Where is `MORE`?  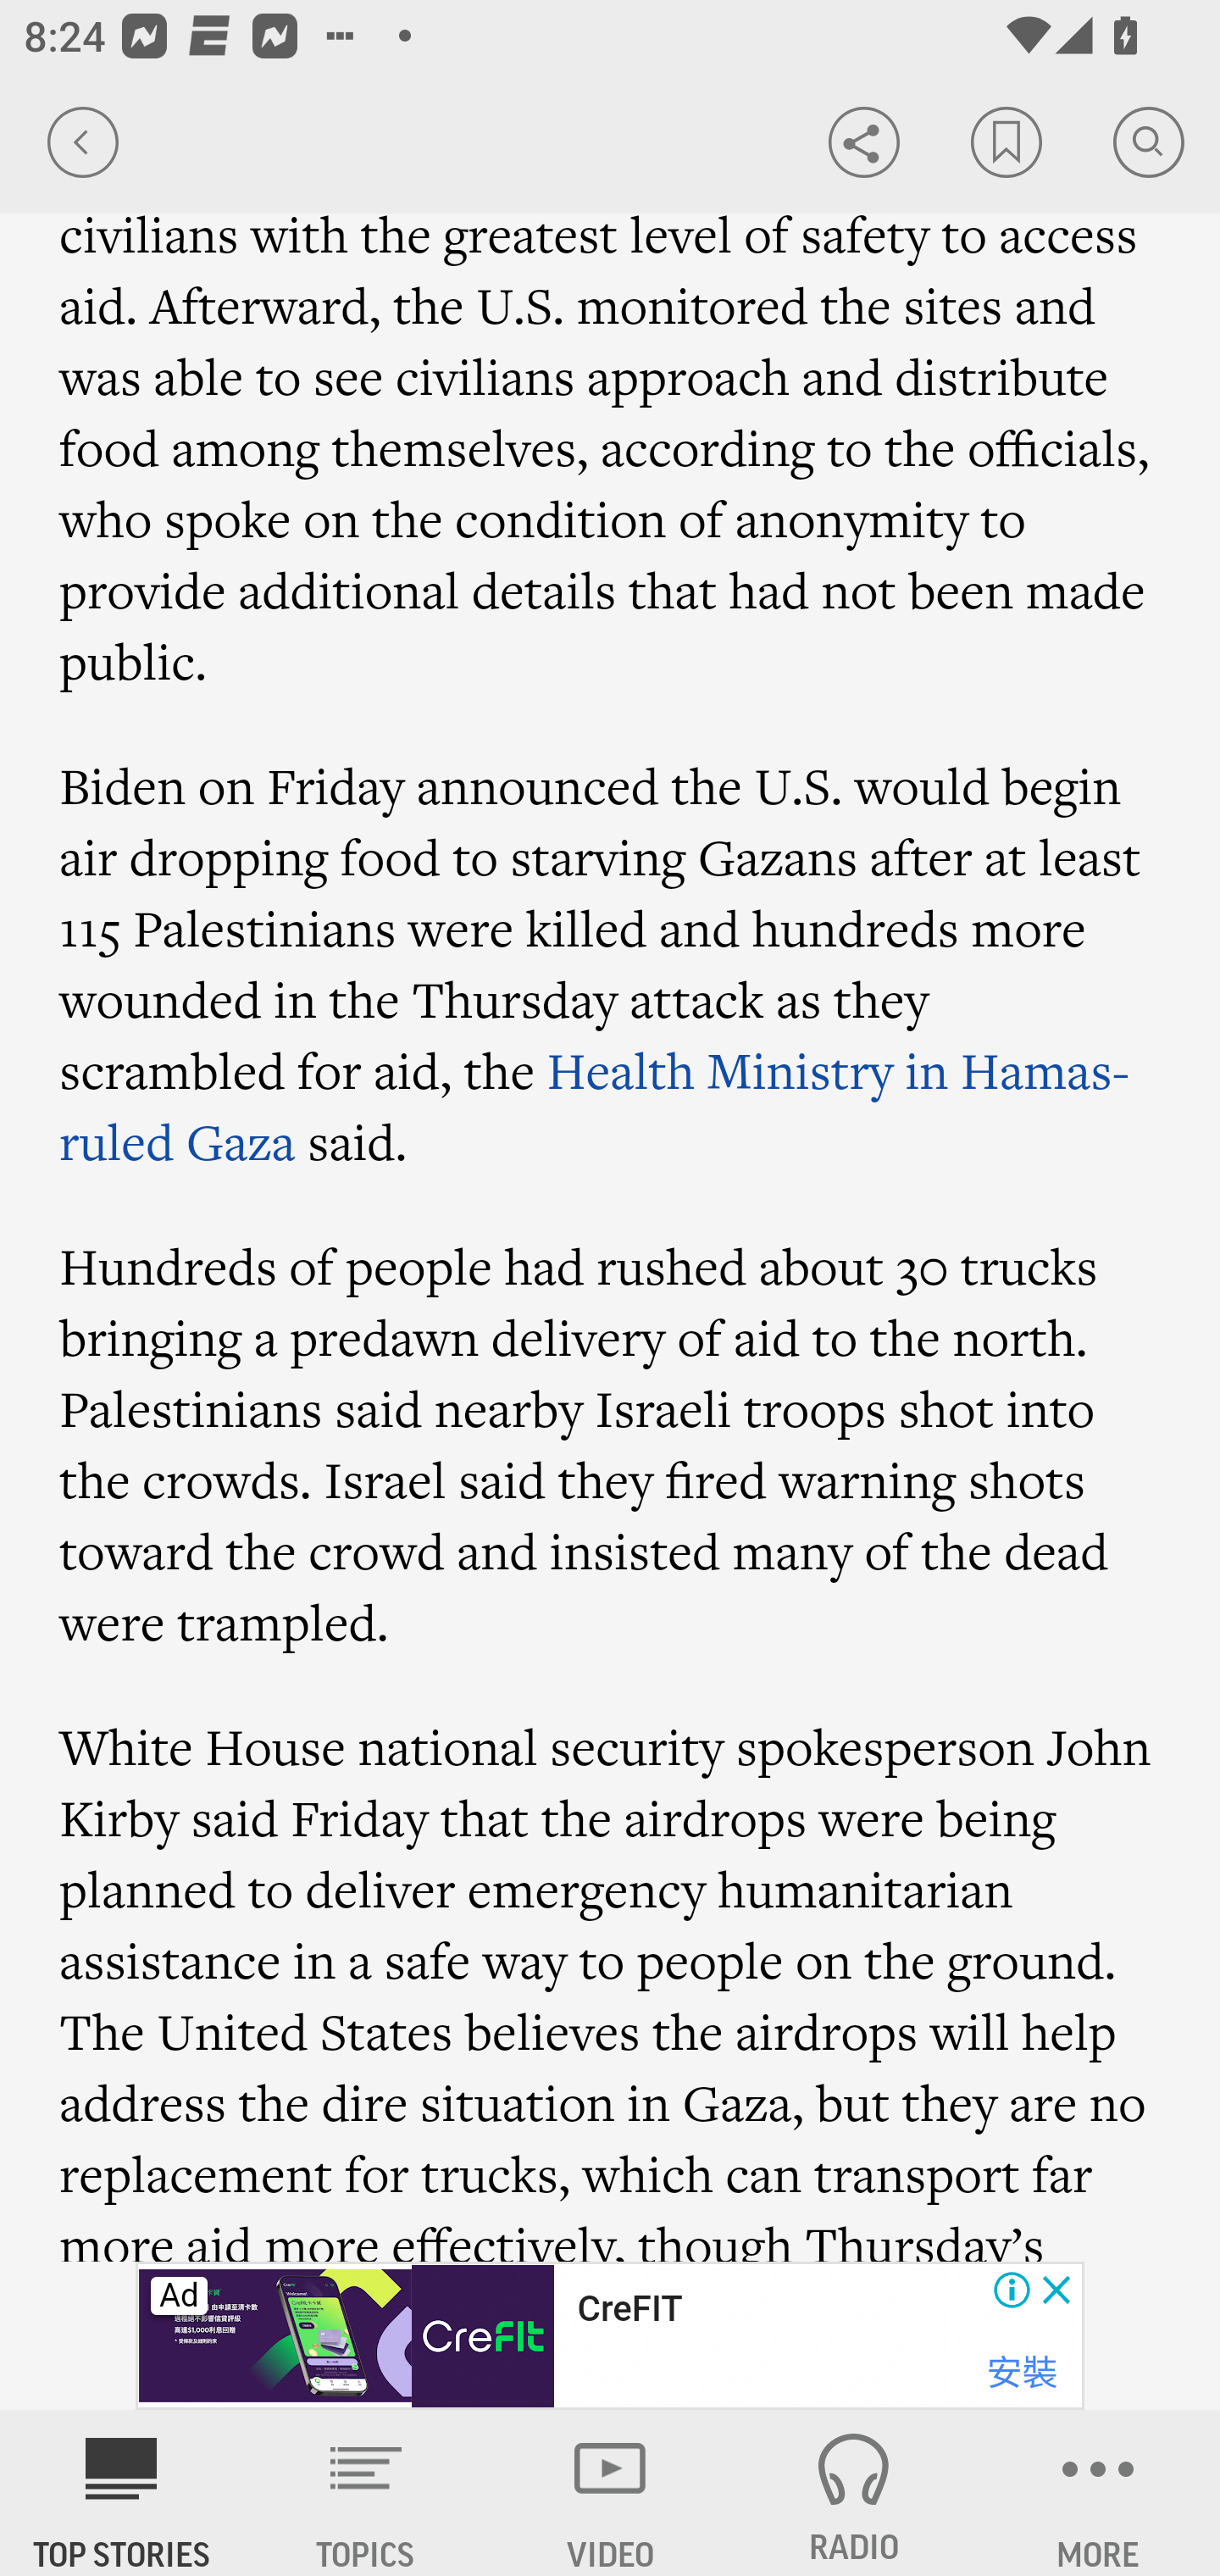 MORE is located at coordinates (1098, 2493).